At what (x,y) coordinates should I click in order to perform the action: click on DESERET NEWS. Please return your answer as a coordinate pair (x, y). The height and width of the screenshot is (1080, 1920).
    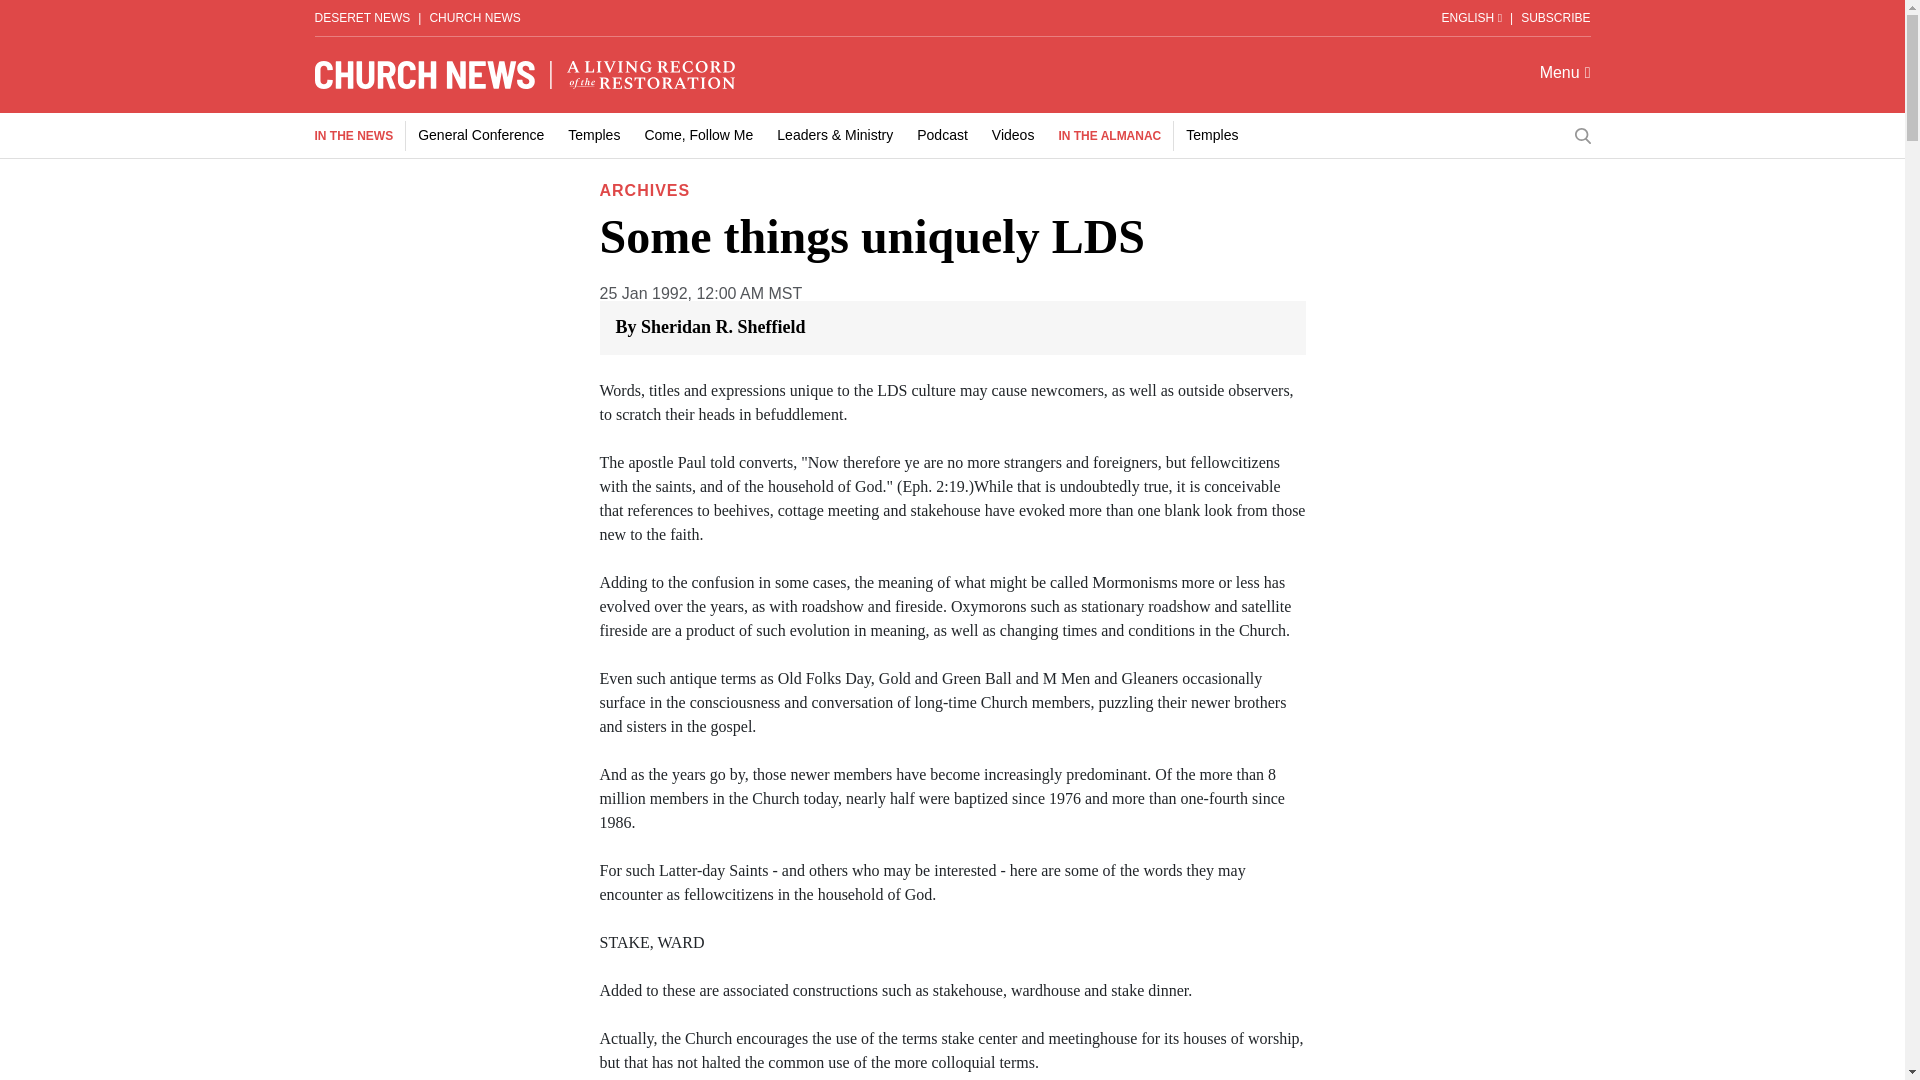
    Looking at the image, I should click on (362, 17).